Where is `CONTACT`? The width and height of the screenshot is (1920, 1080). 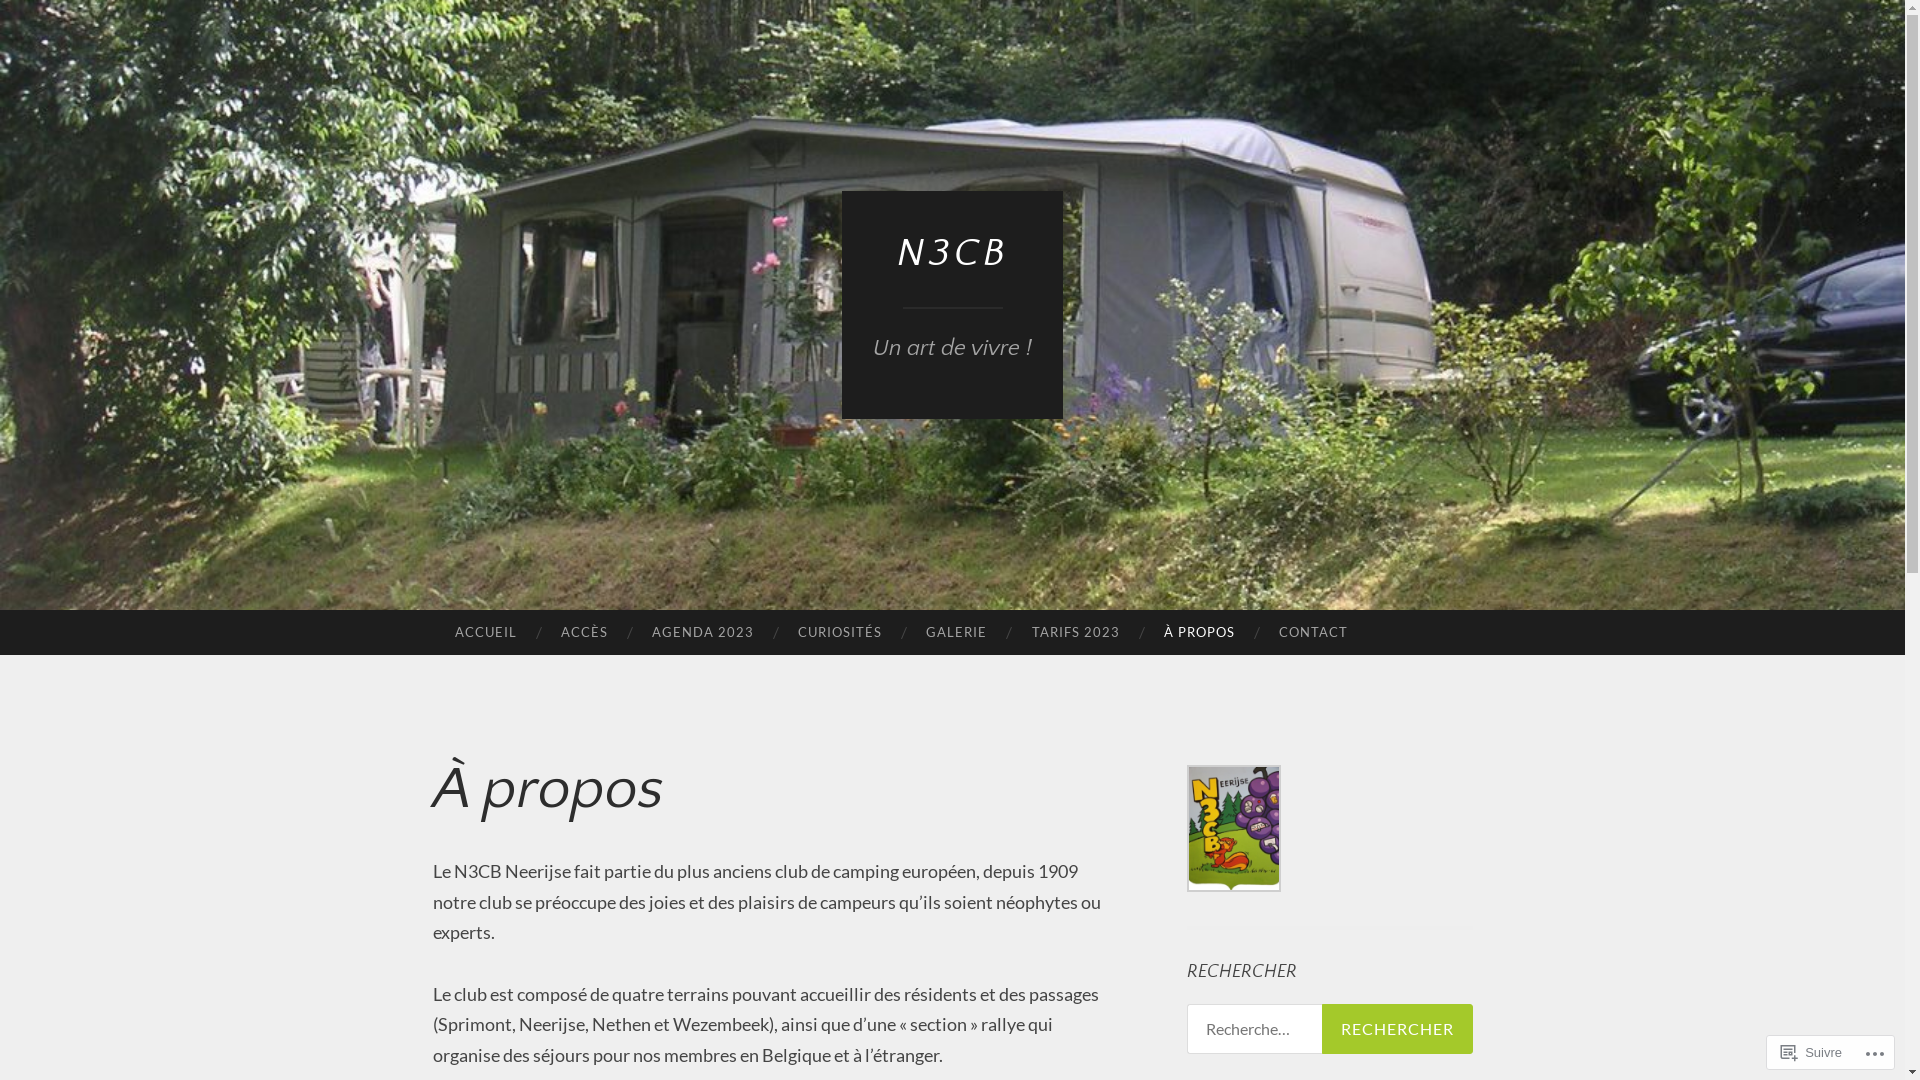
CONTACT is located at coordinates (1314, 633).